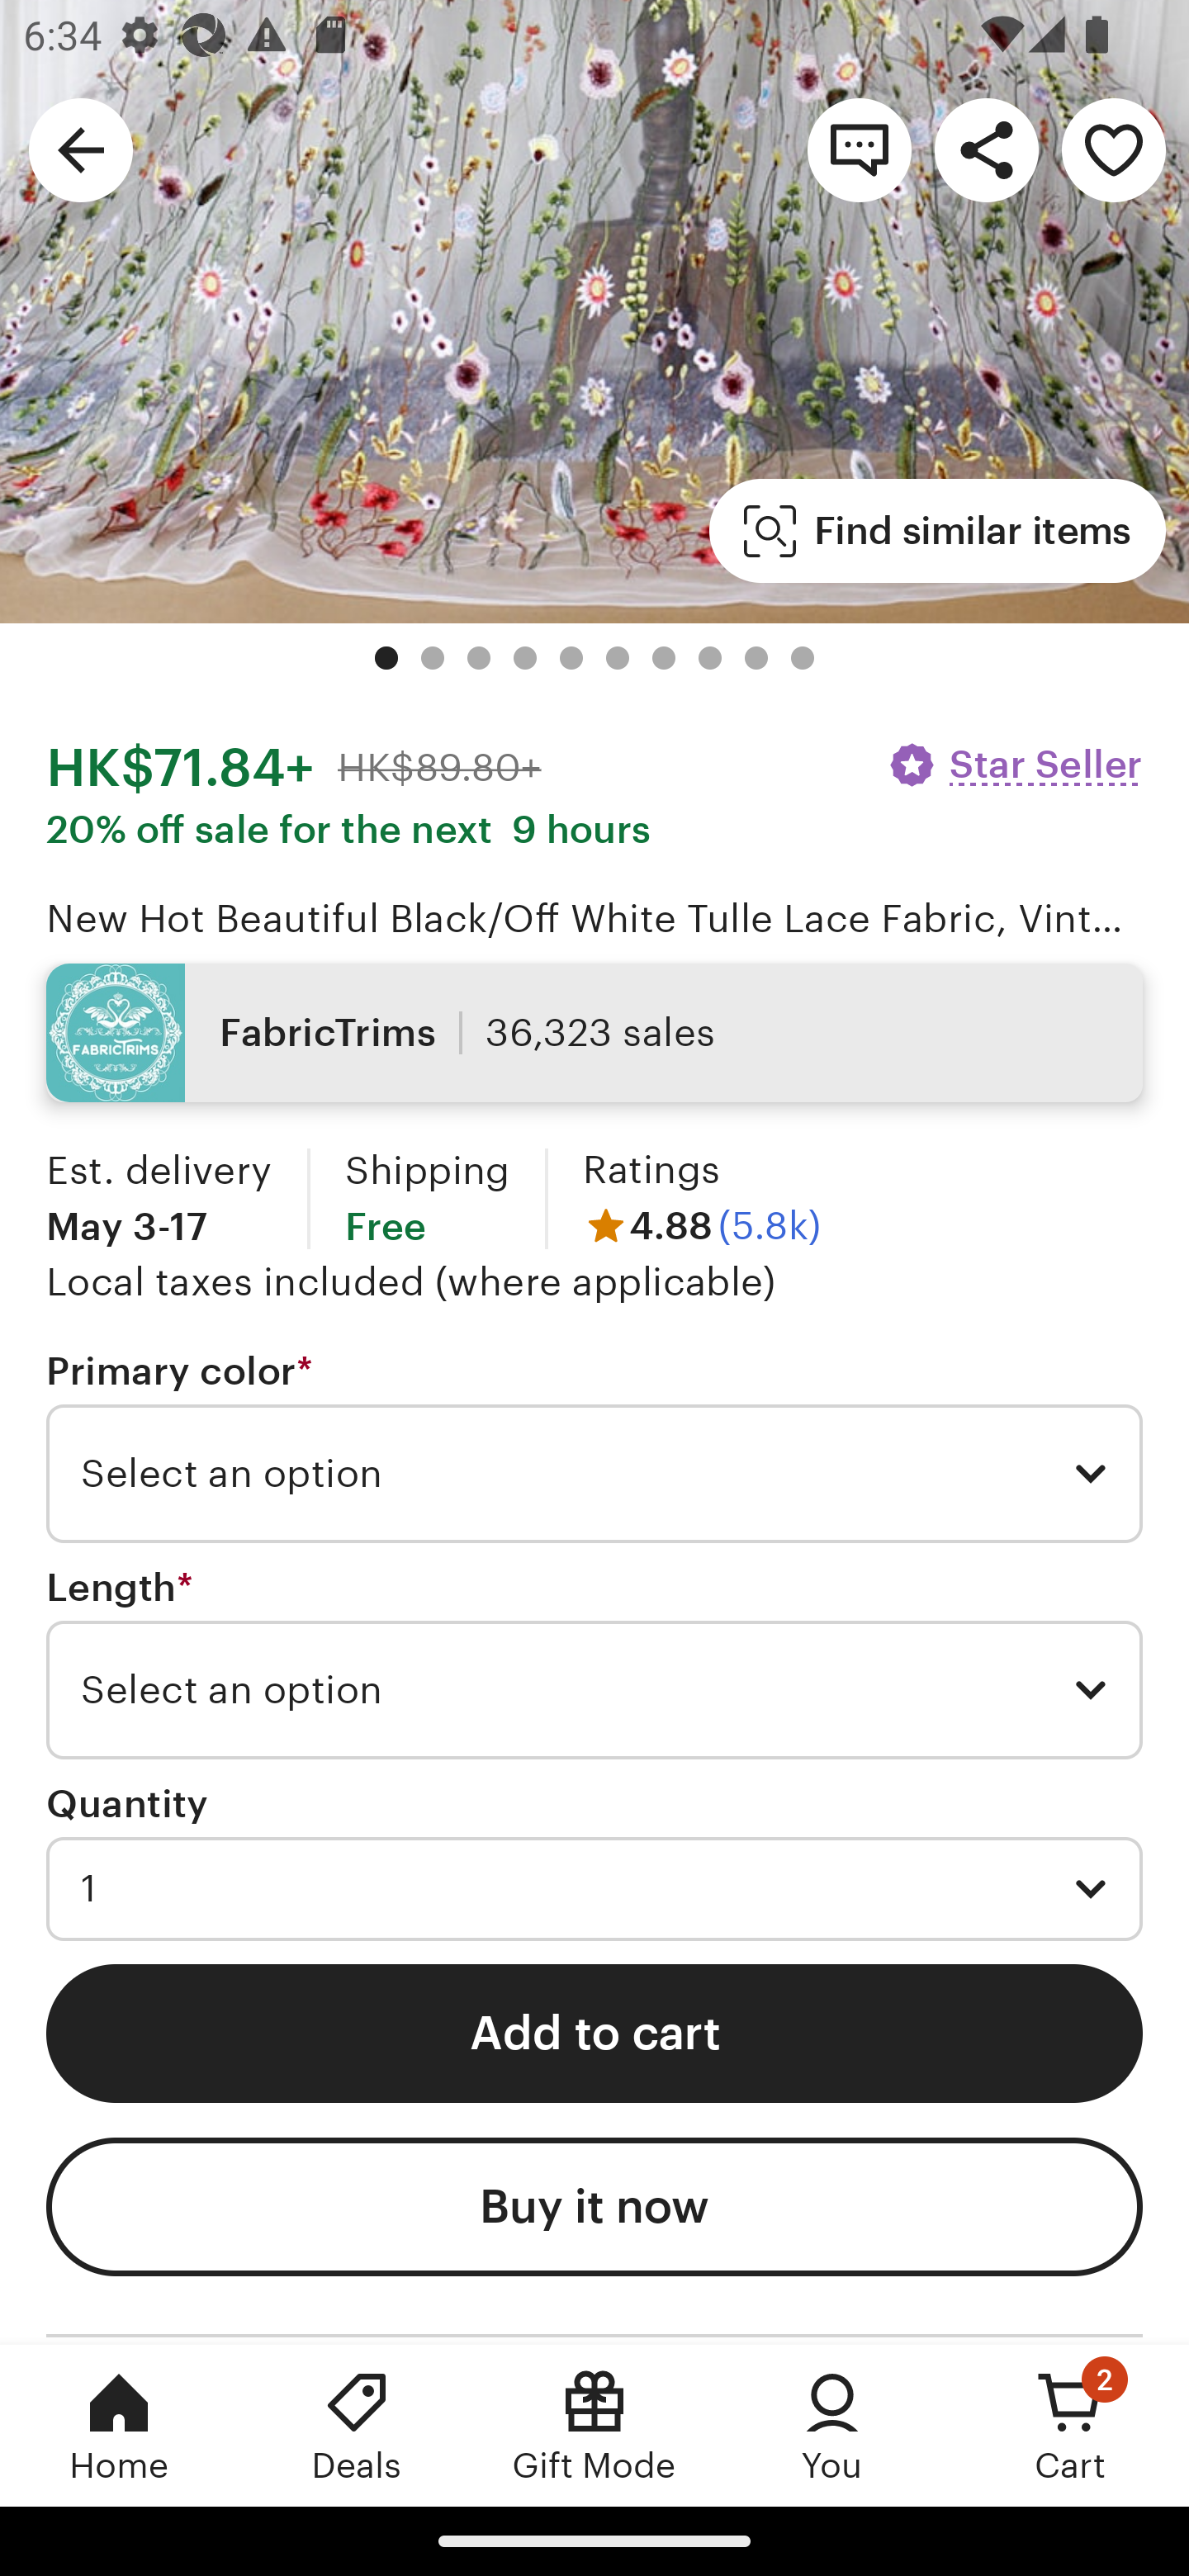  I want to click on Navigate up, so click(81, 149).